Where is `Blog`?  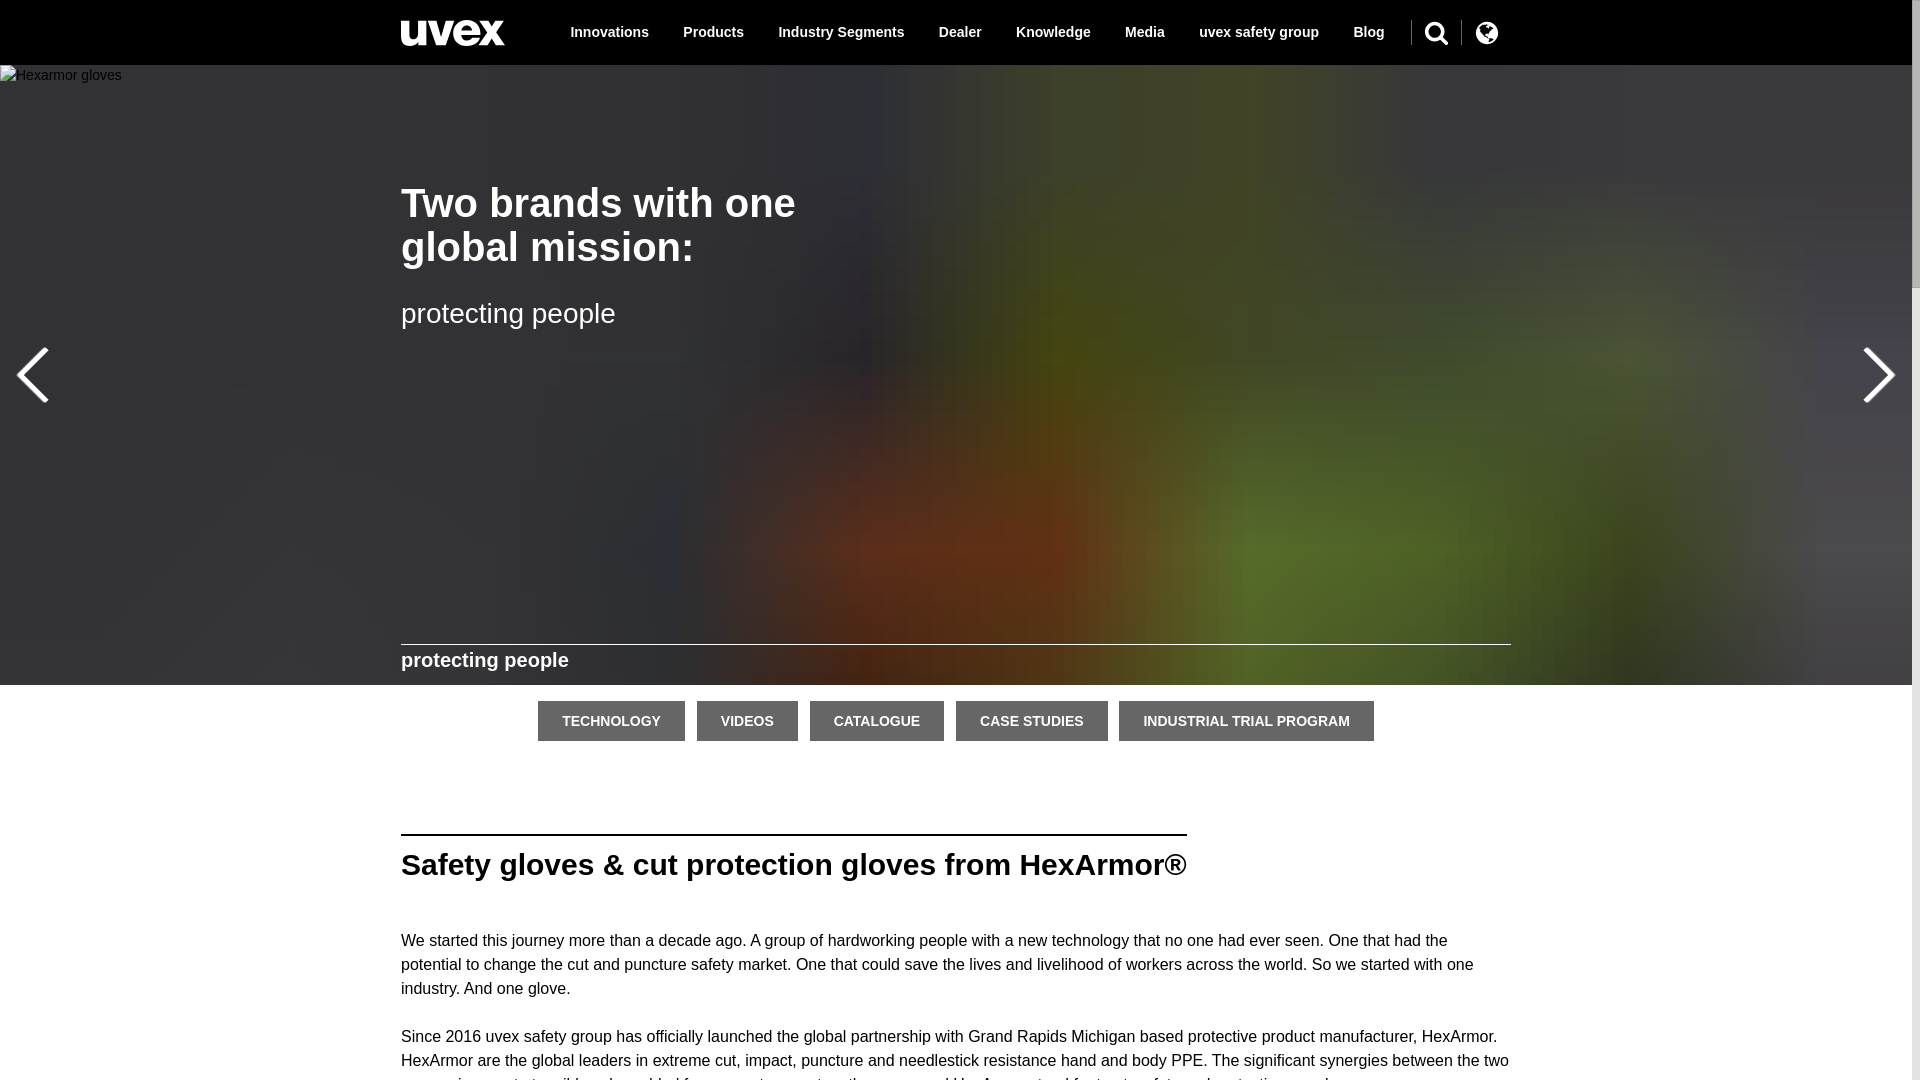 Blog is located at coordinates (1368, 32).